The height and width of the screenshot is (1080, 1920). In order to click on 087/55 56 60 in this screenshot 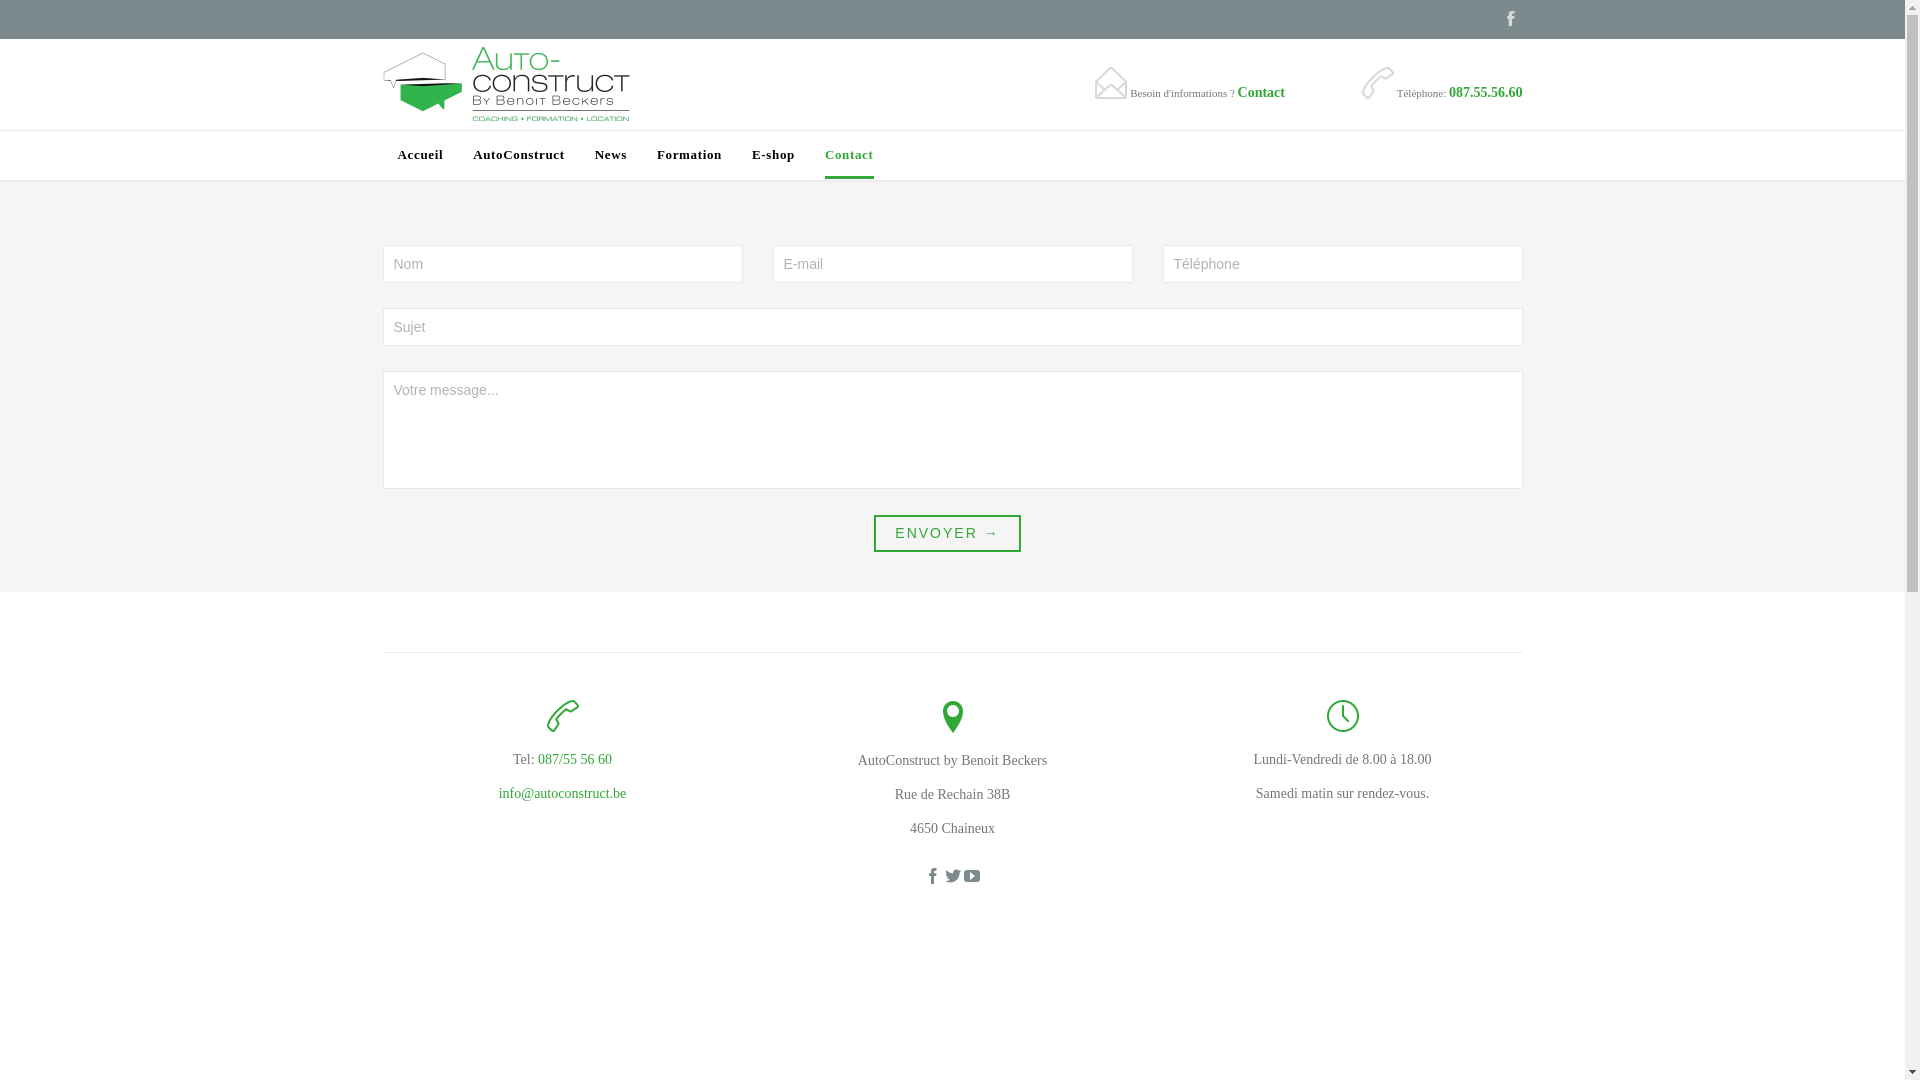, I will do `click(575, 760)`.